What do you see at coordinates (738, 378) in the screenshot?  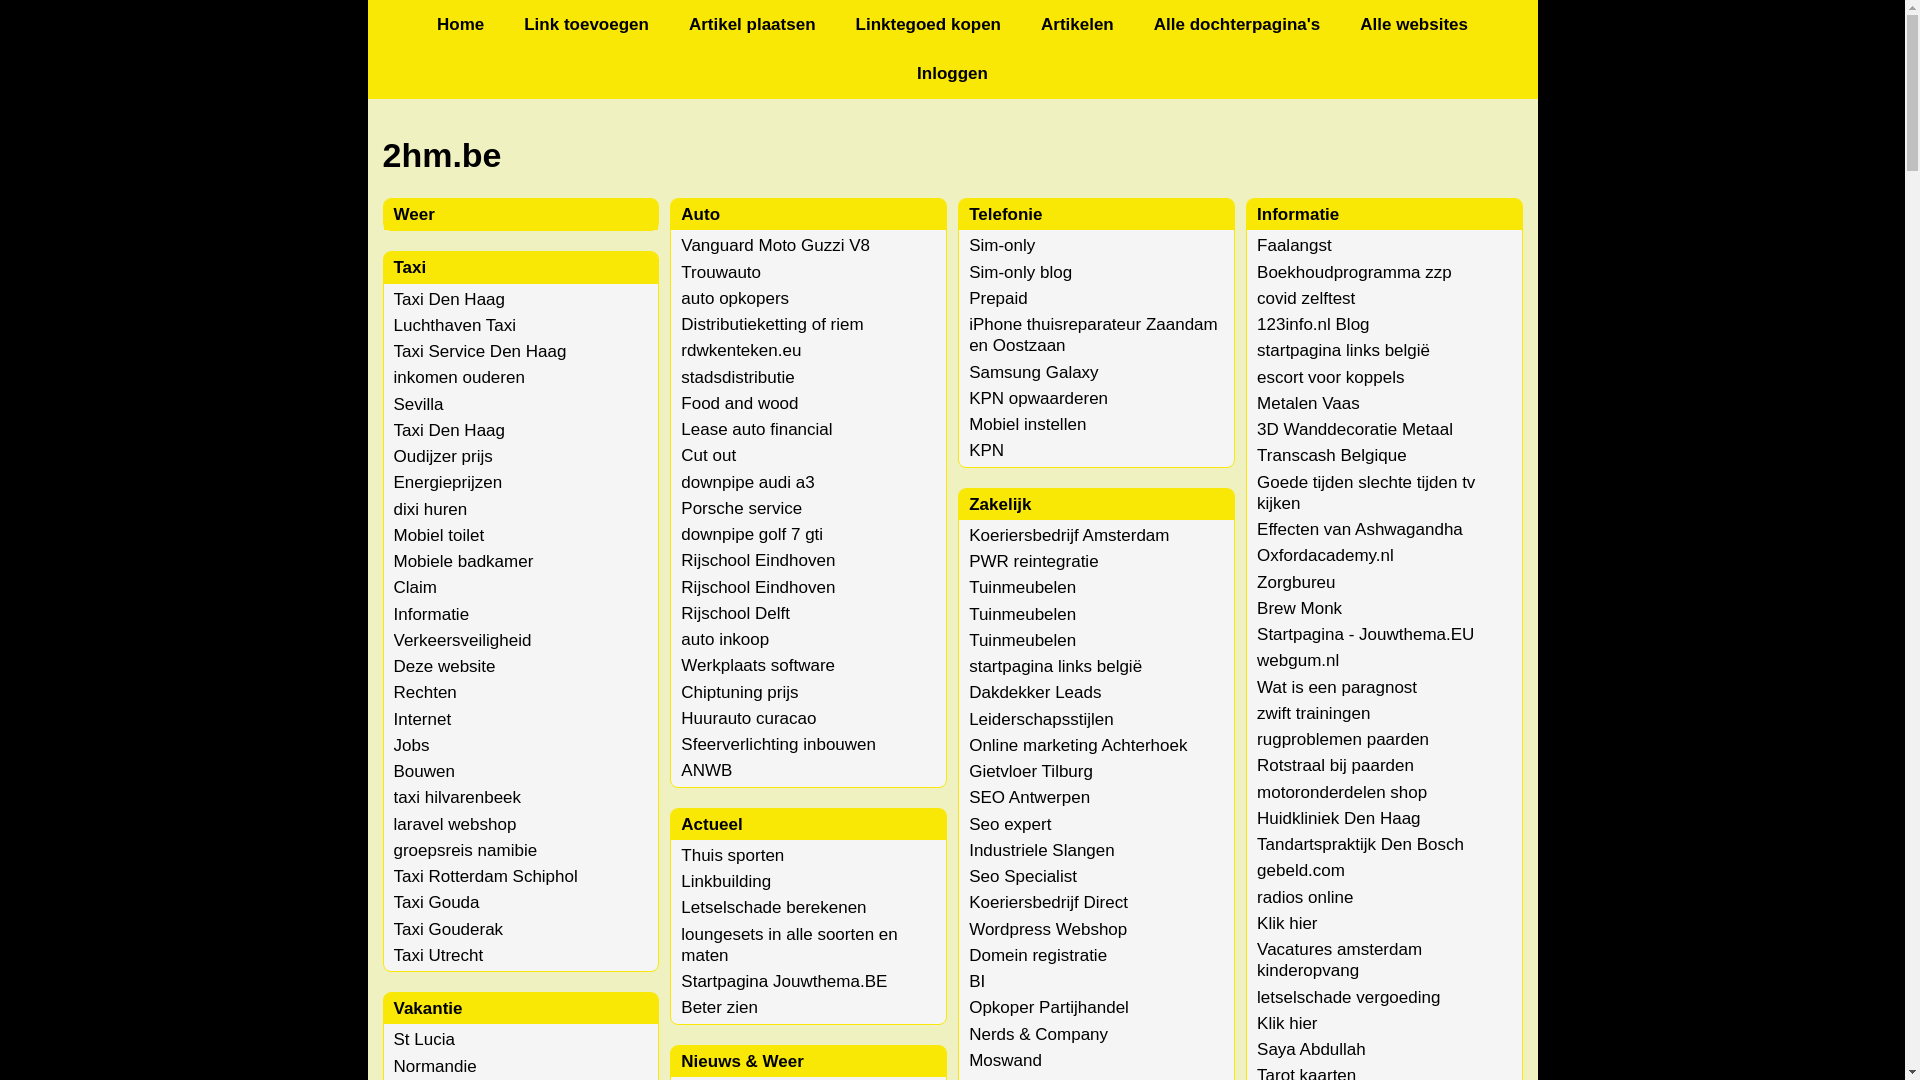 I see `stadsdistributie` at bounding box center [738, 378].